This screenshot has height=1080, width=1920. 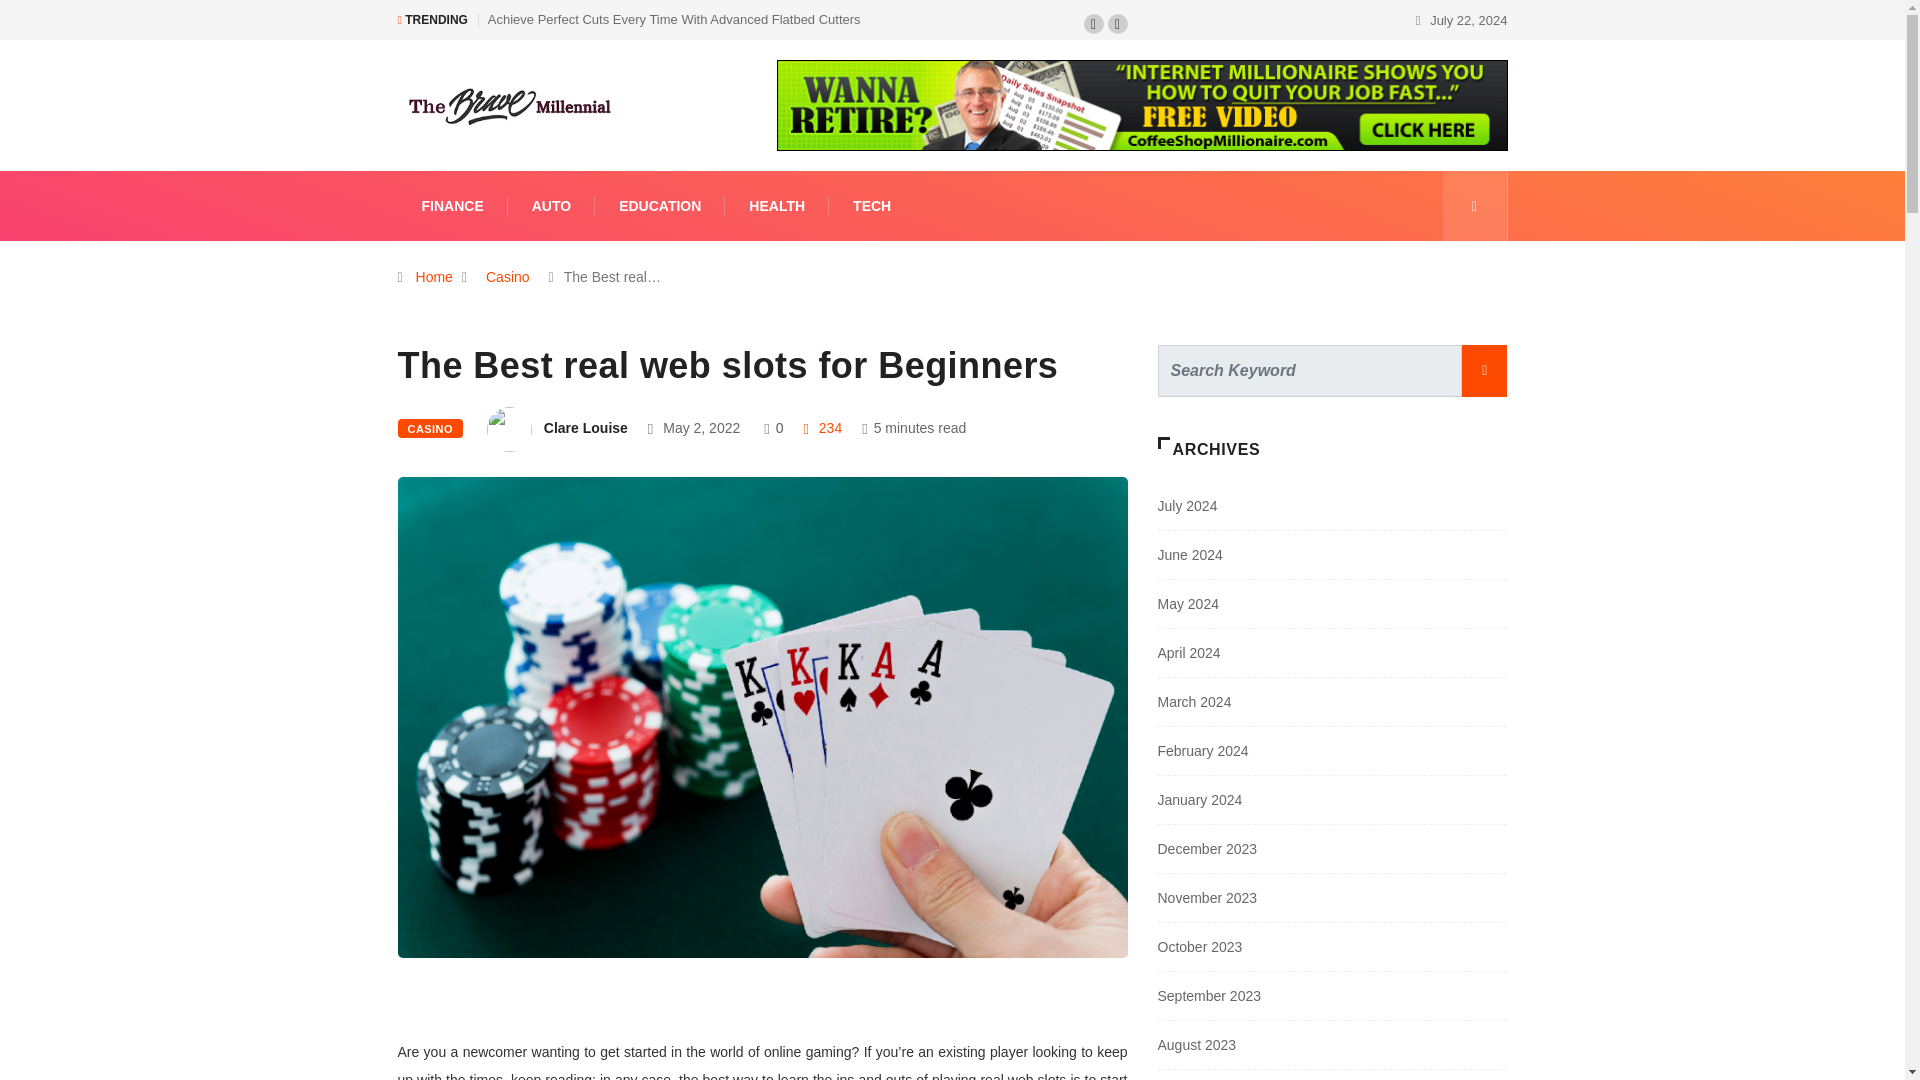 What do you see at coordinates (1190, 554) in the screenshot?
I see `June 2024` at bounding box center [1190, 554].